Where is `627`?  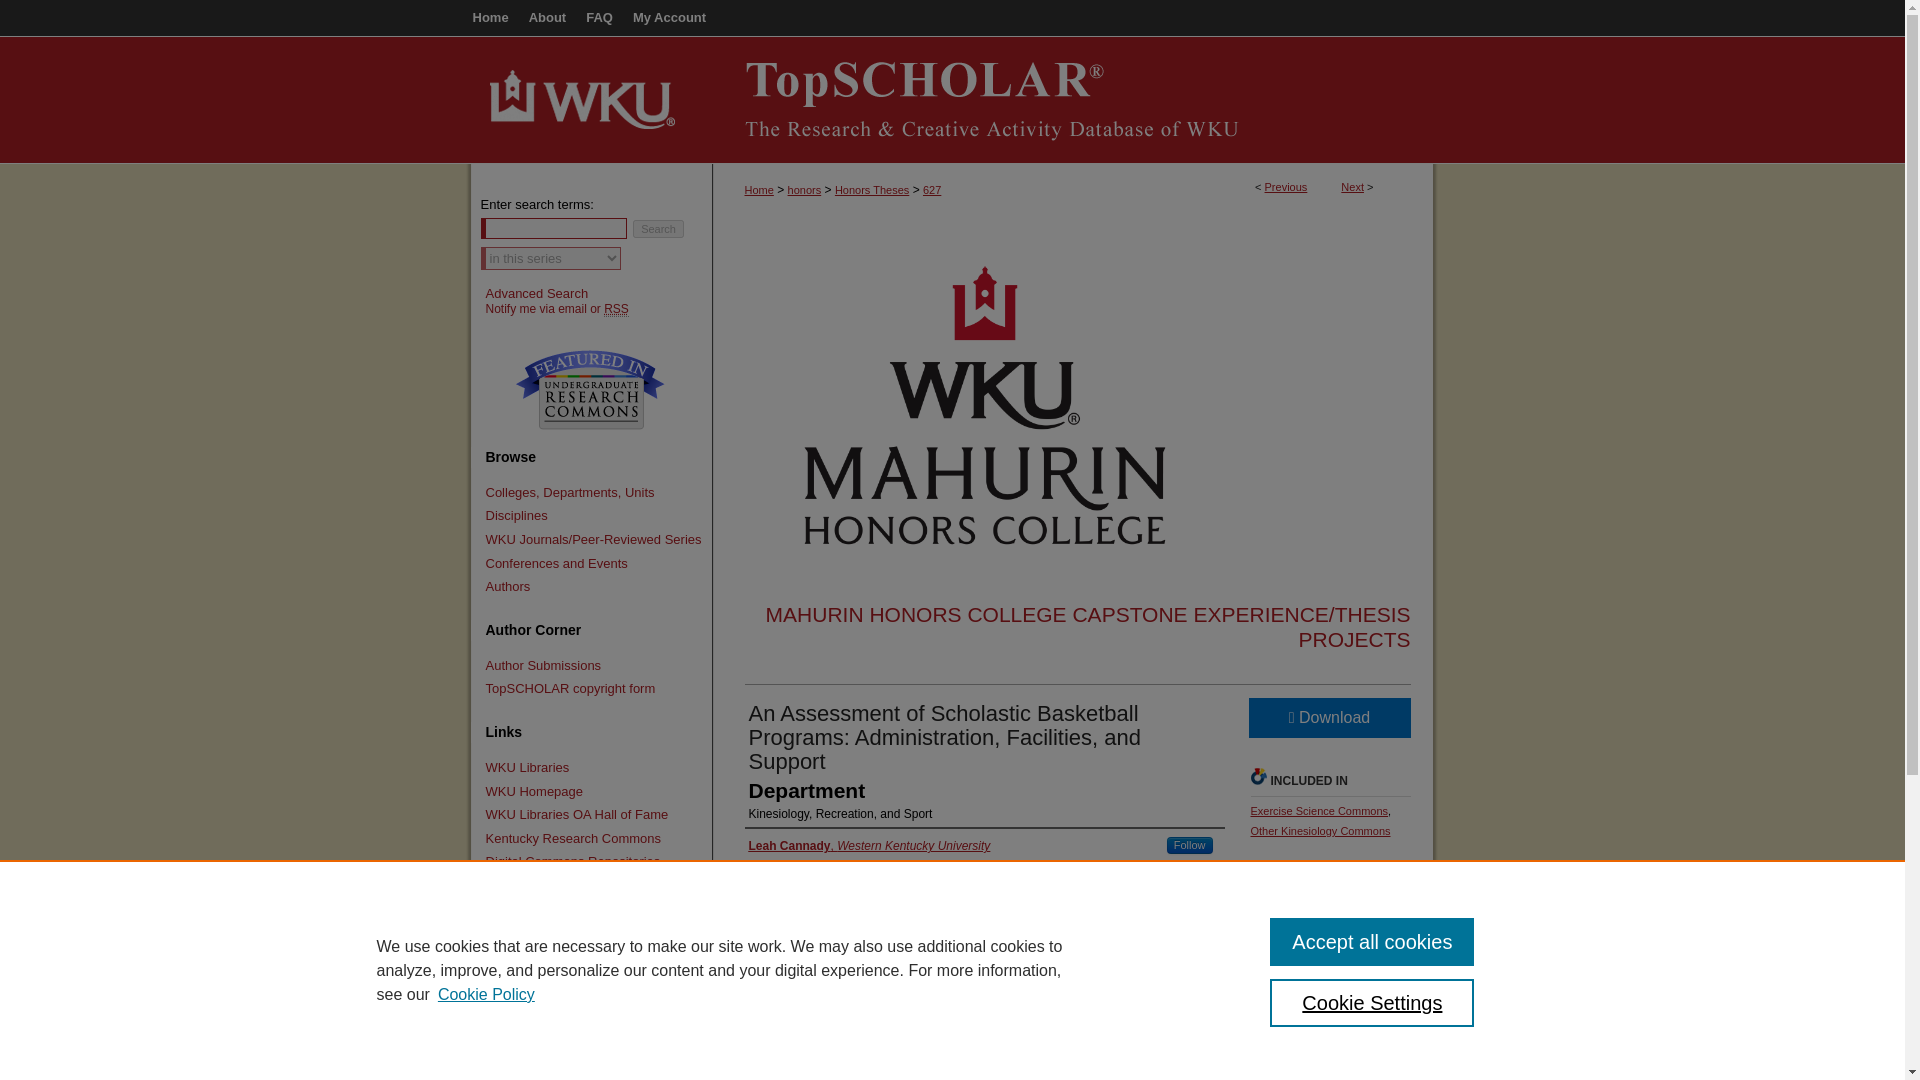
627 is located at coordinates (932, 189).